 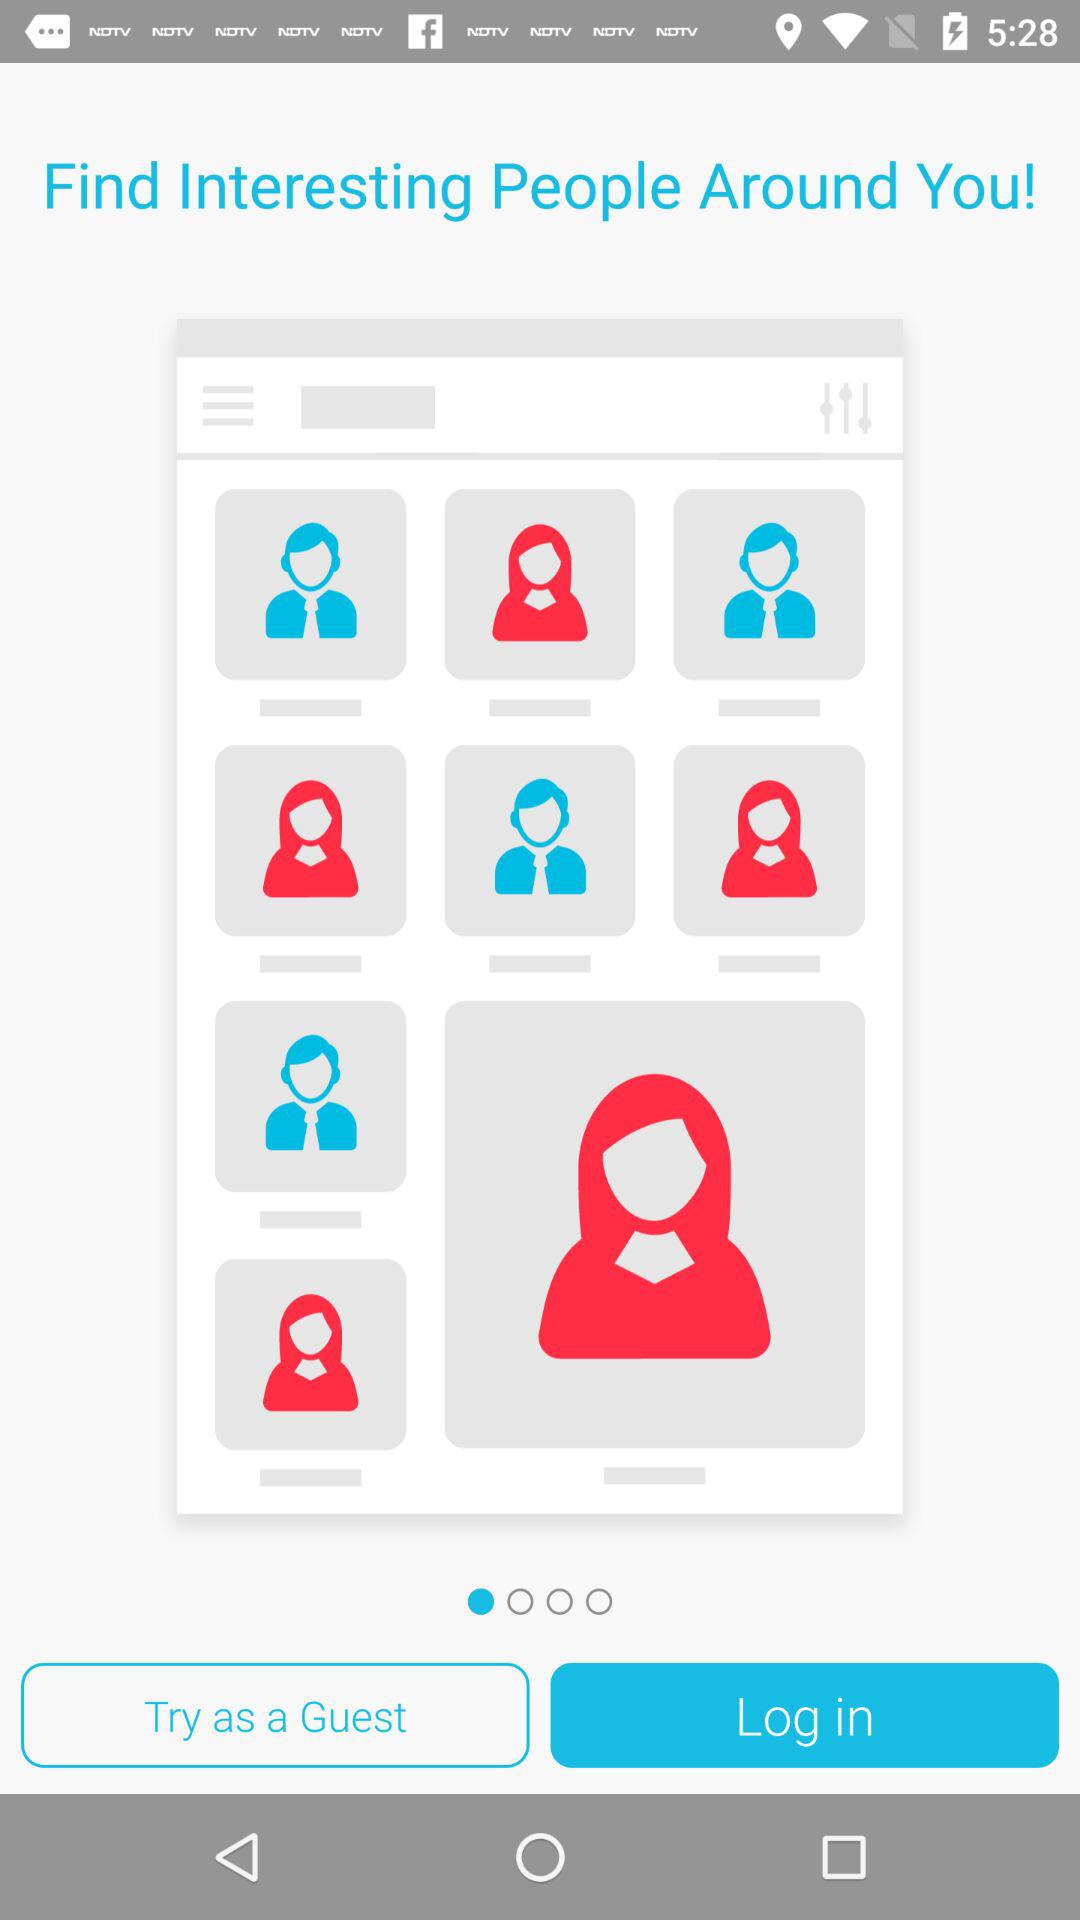 What do you see at coordinates (804, 1715) in the screenshot?
I see `select item at the bottom right corner` at bounding box center [804, 1715].